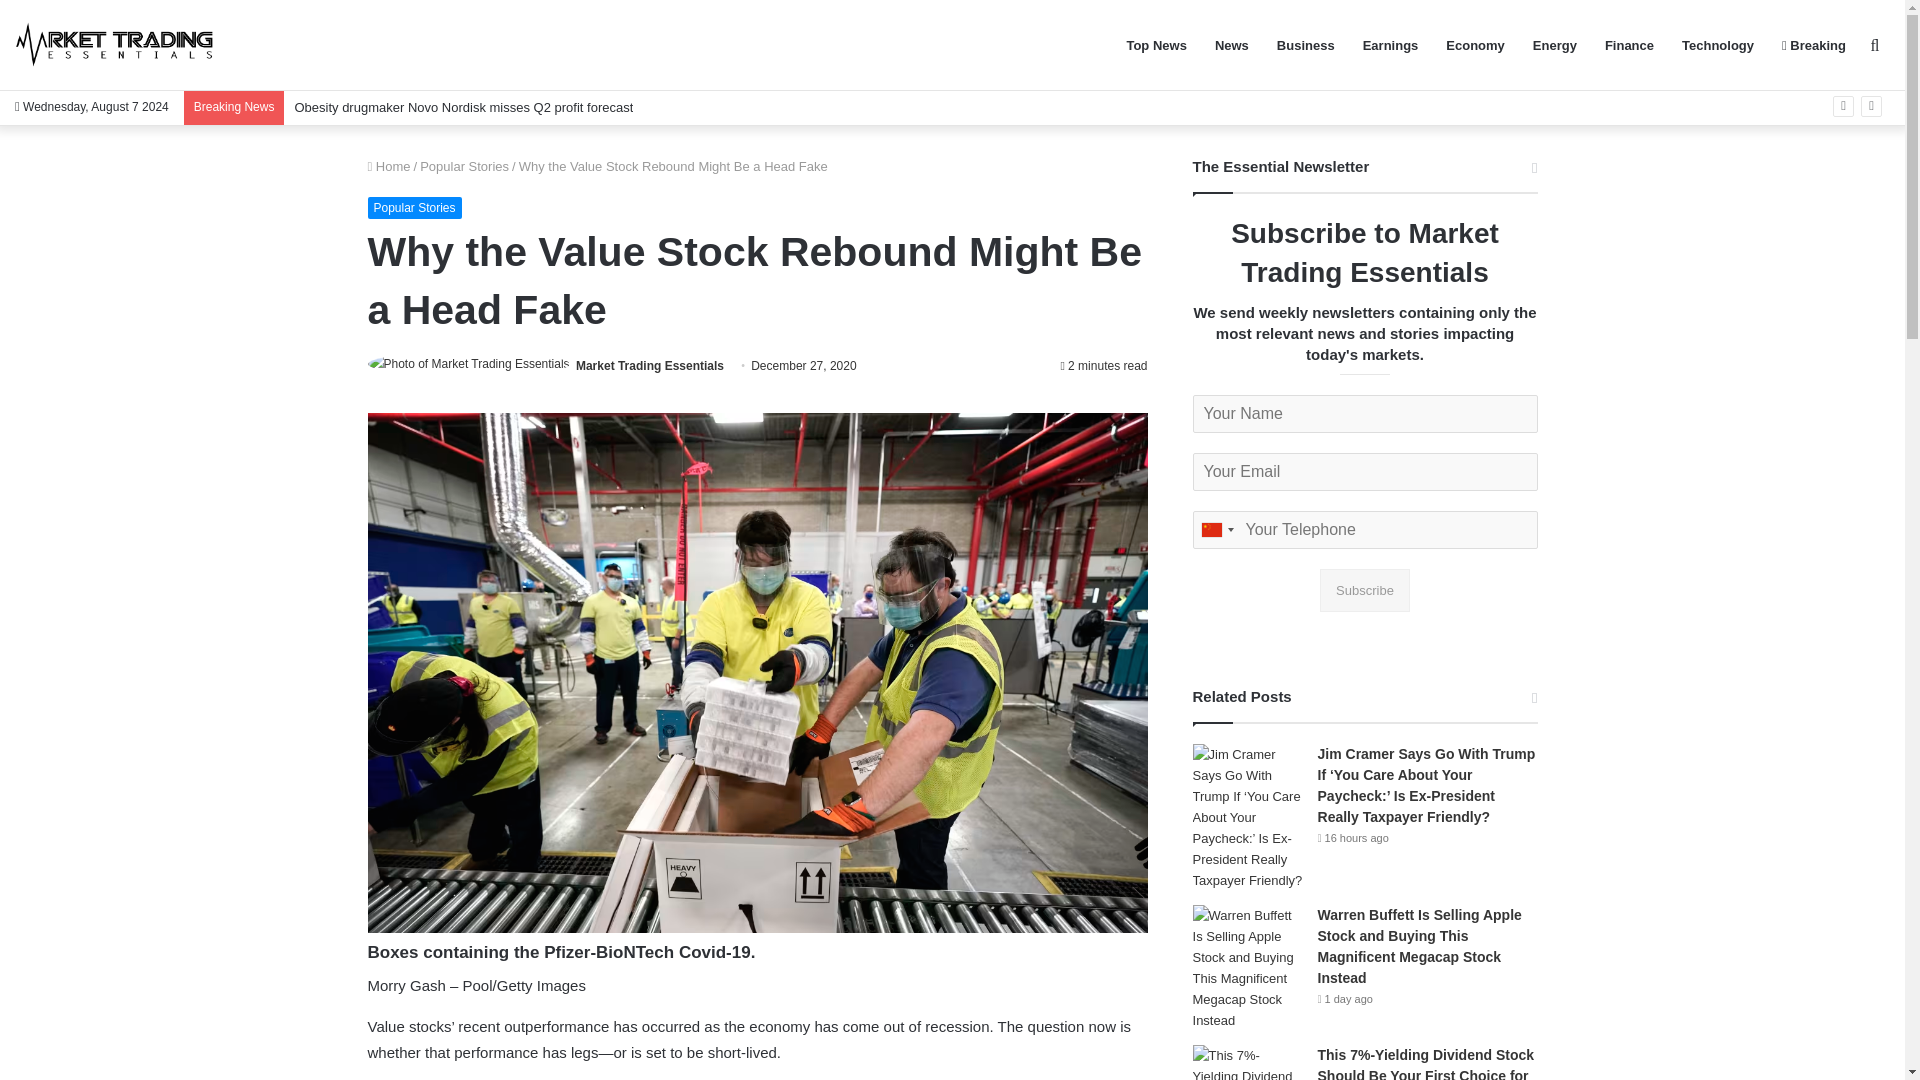  What do you see at coordinates (1156, 45) in the screenshot?
I see `Top News` at bounding box center [1156, 45].